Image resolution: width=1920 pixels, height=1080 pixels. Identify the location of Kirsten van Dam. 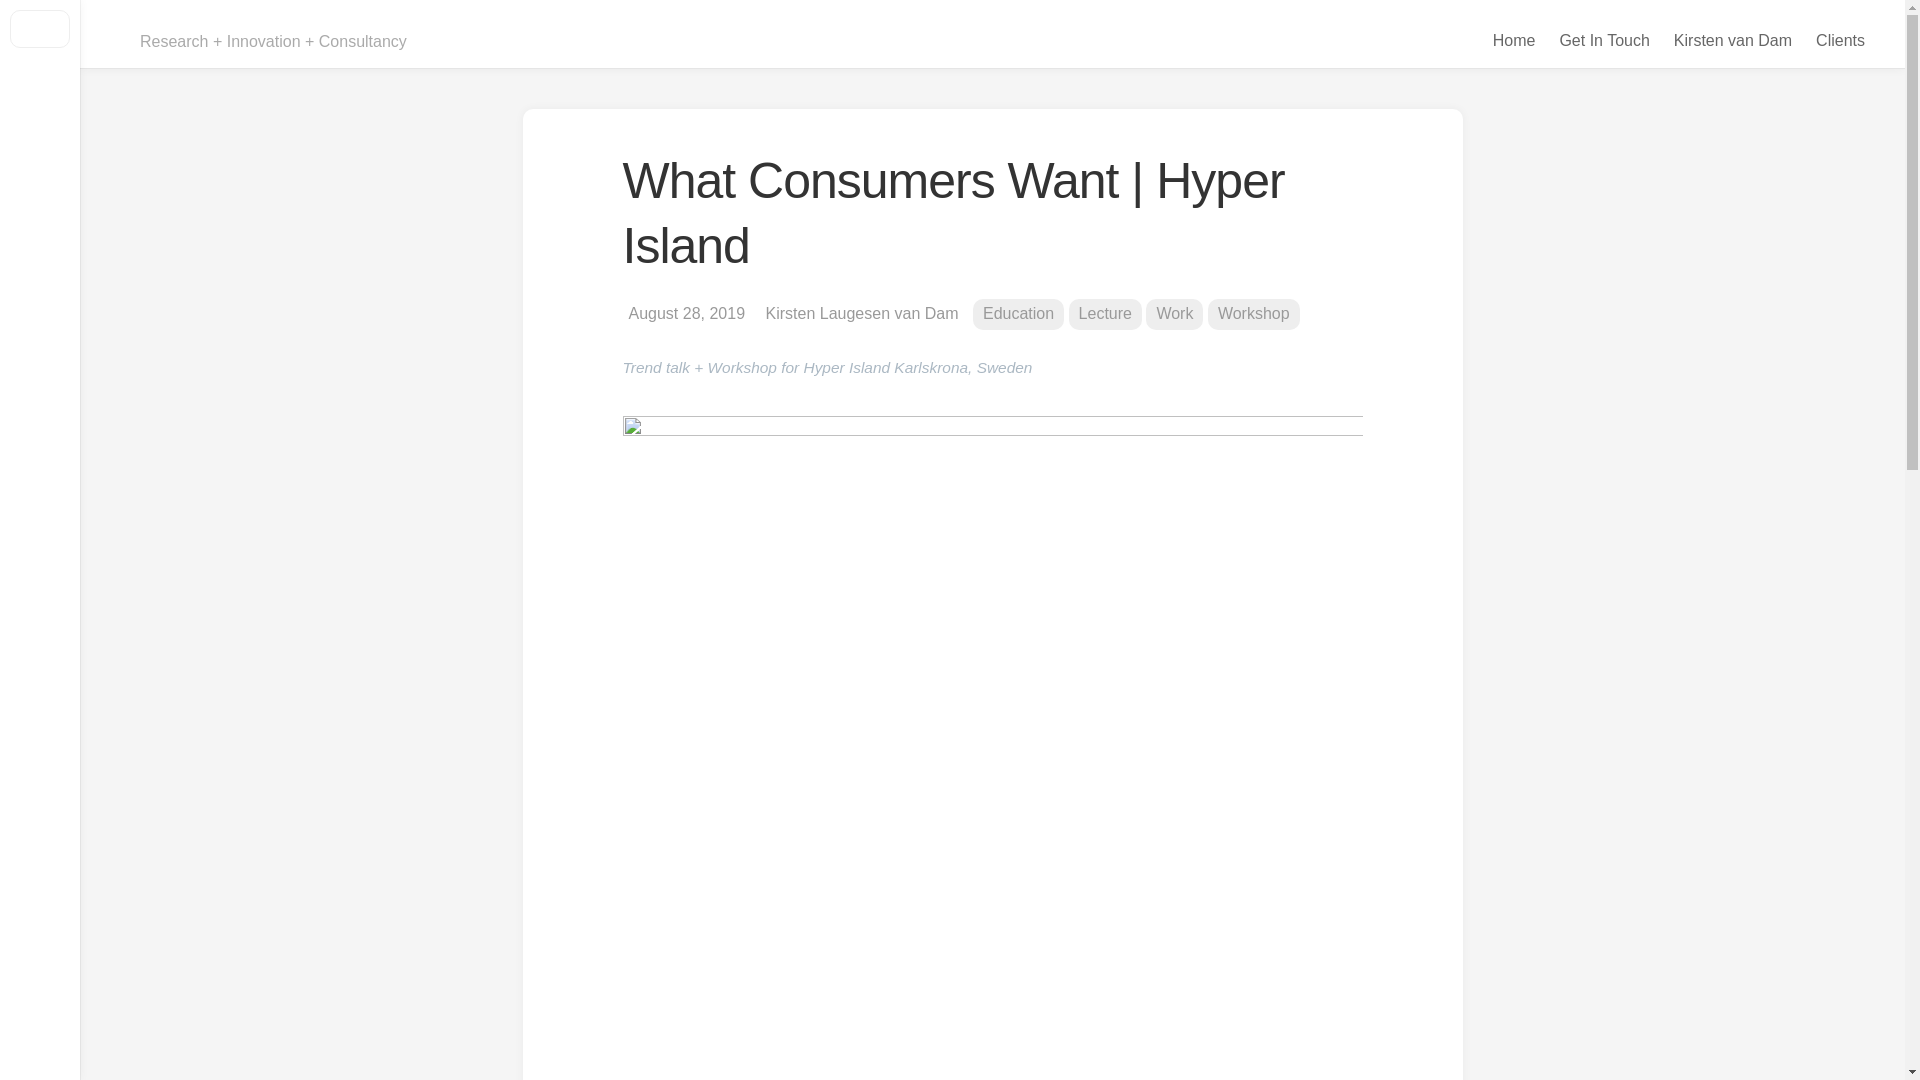
(1733, 41).